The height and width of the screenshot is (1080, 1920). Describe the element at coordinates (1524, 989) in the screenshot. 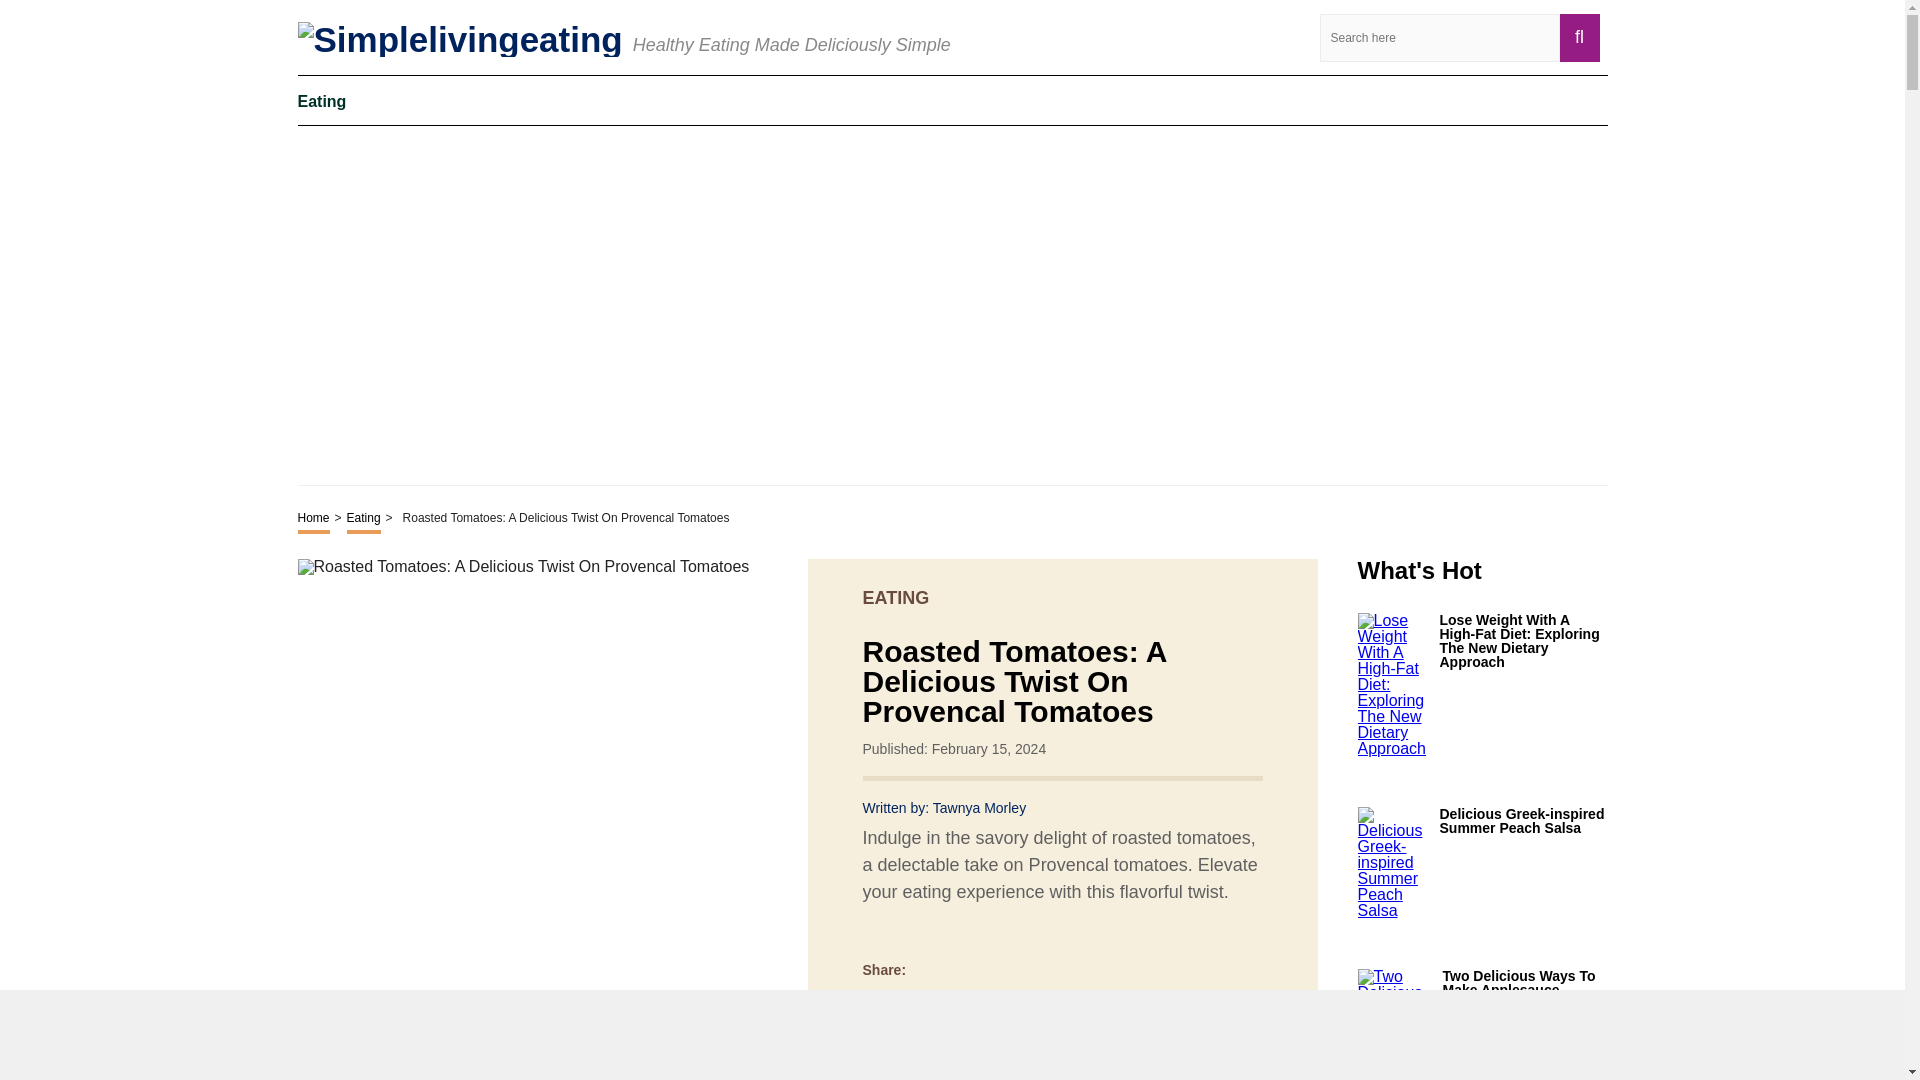

I see `Two Delicious Ways To Make Applesauce Compote` at that location.